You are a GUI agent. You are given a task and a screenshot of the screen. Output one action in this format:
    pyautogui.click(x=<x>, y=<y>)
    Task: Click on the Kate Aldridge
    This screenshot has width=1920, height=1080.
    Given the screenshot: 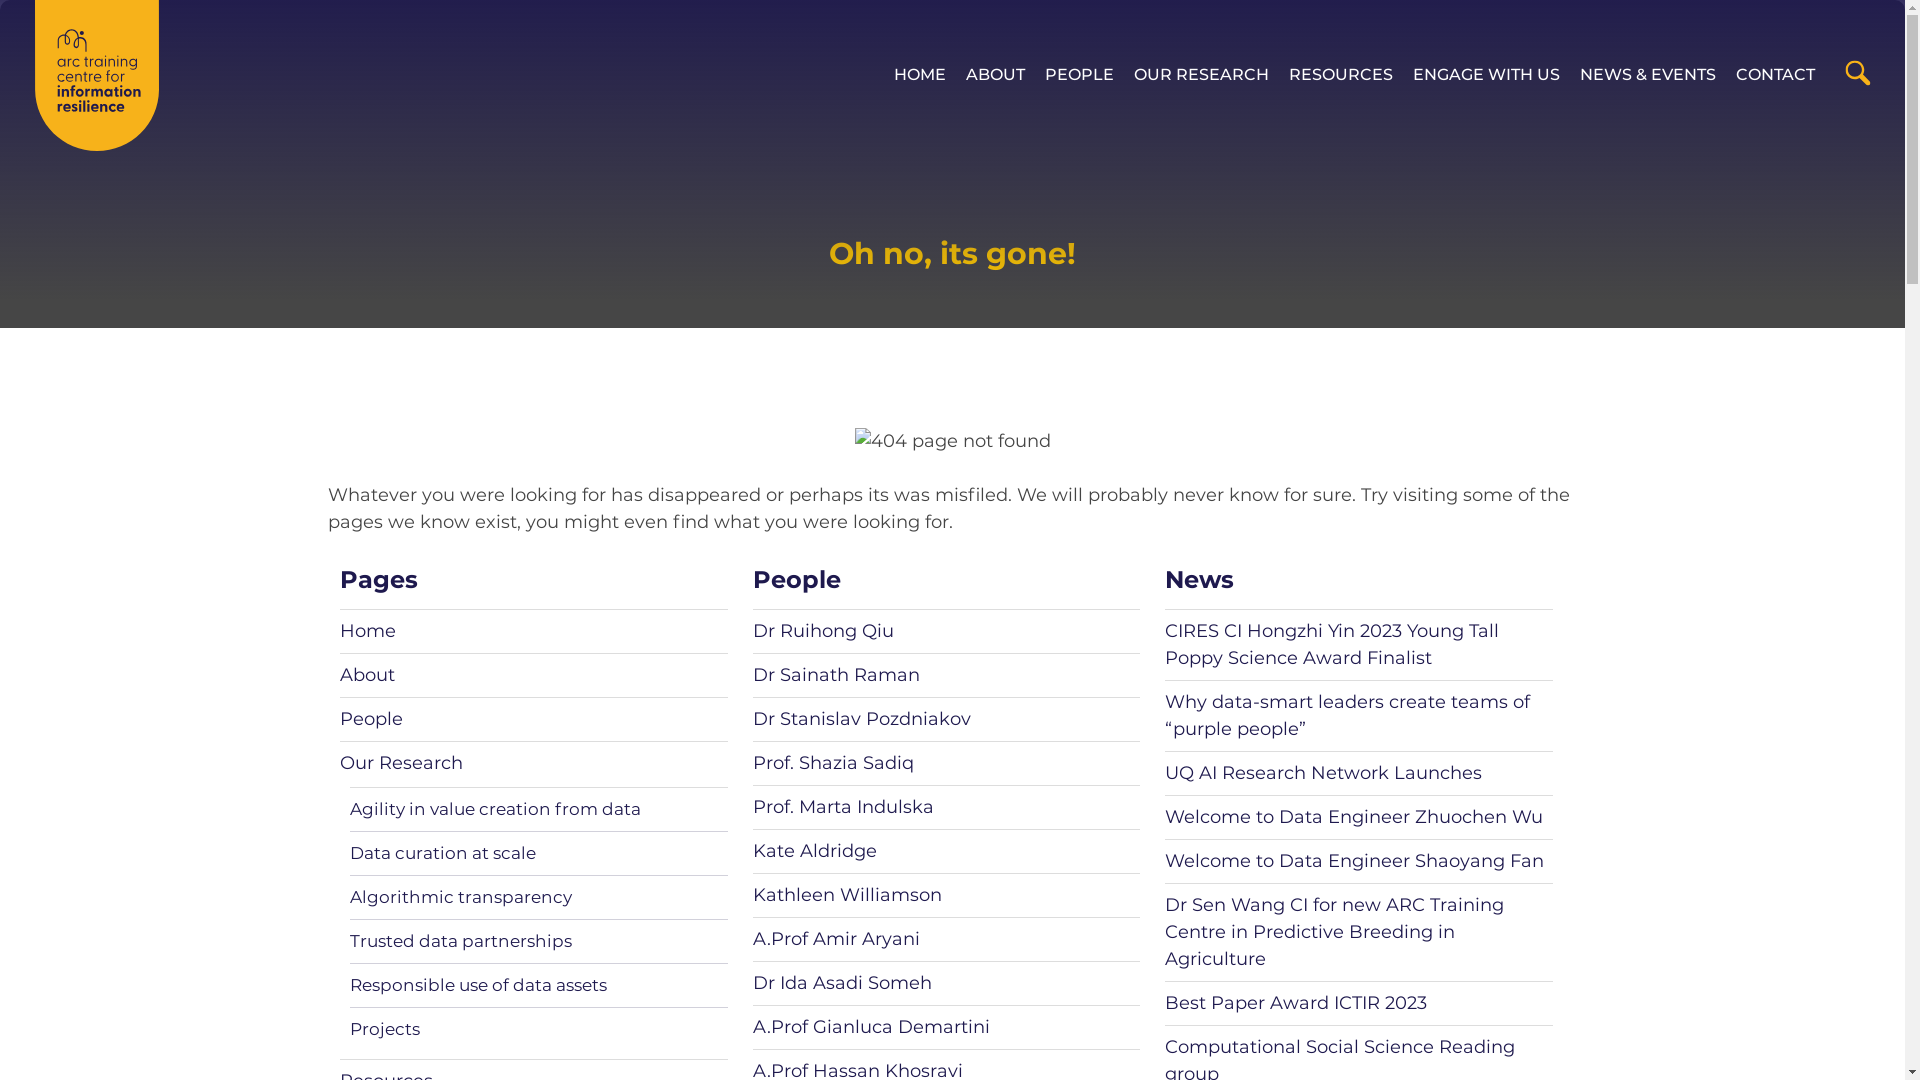 What is the action you would take?
    pyautogui.click(x=814, y=851)
    